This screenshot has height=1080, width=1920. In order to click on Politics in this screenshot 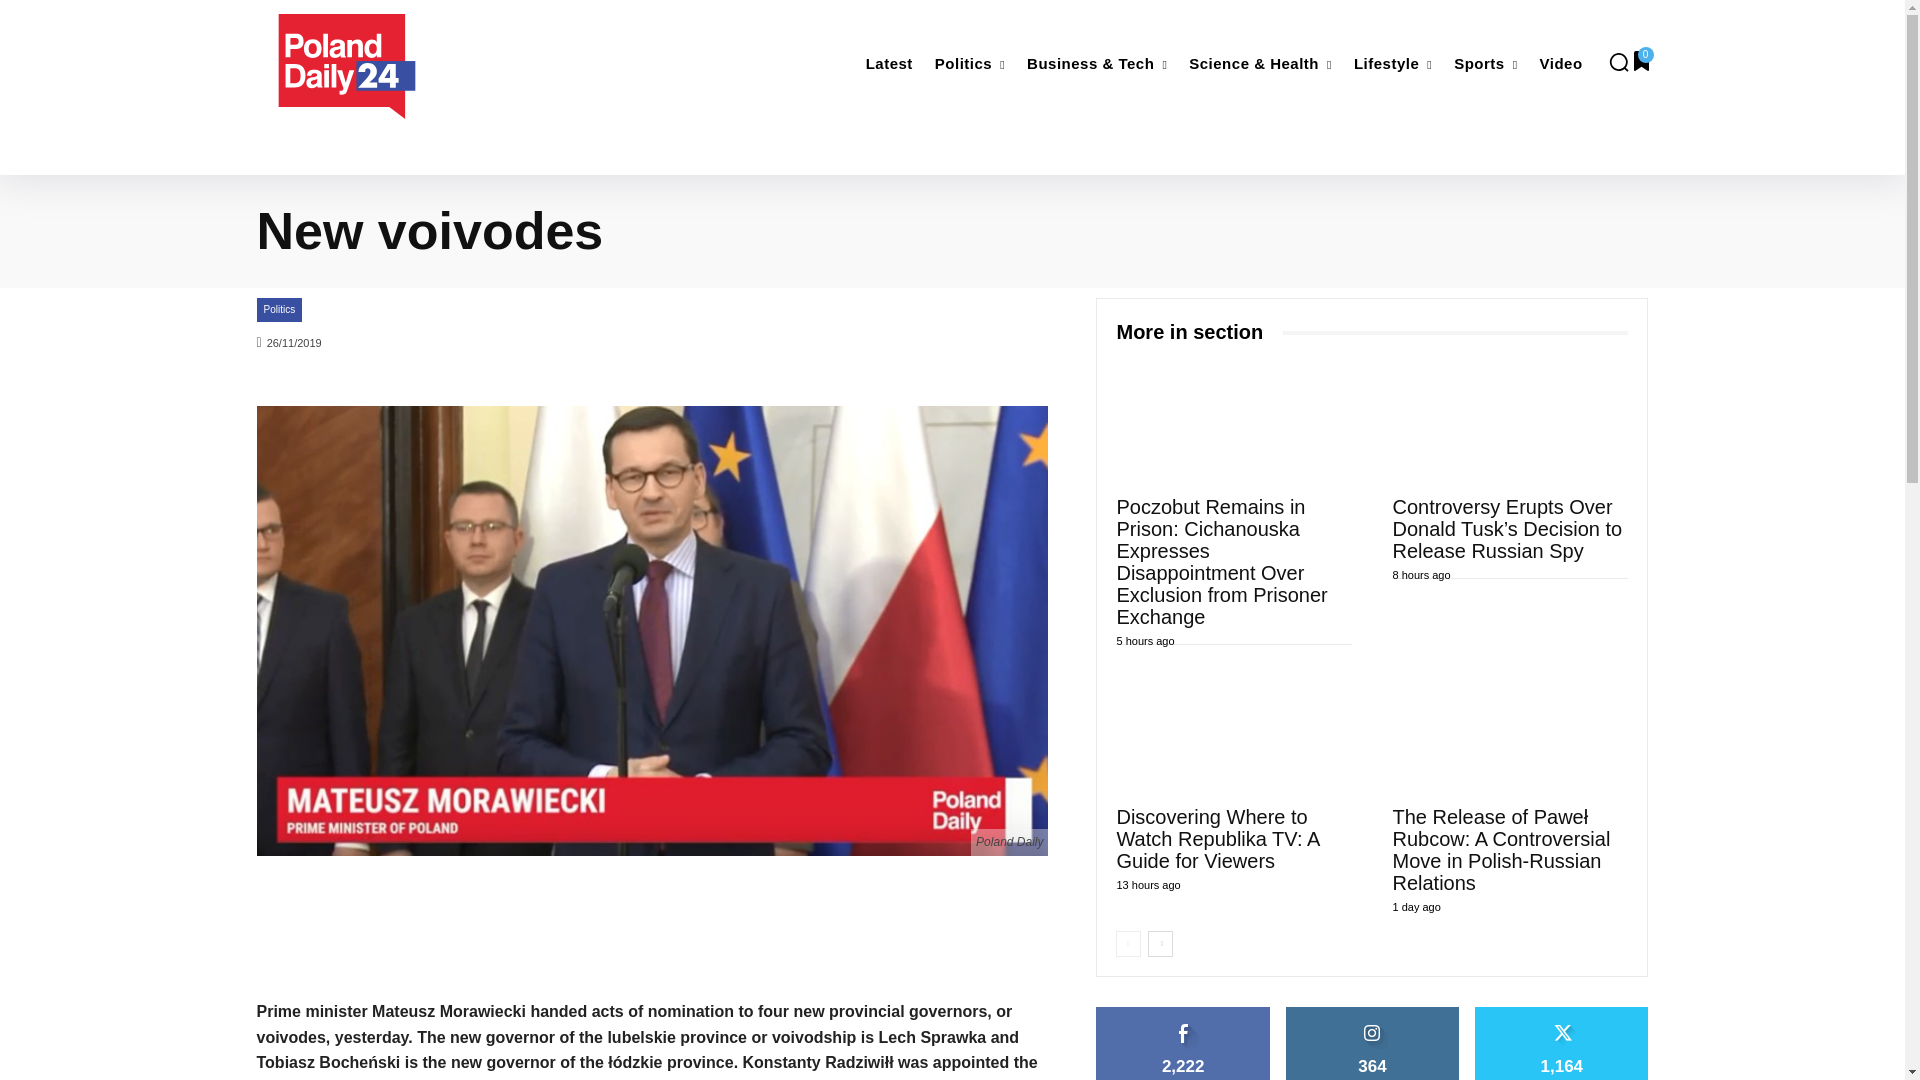, I will do `click(970, 64)`.